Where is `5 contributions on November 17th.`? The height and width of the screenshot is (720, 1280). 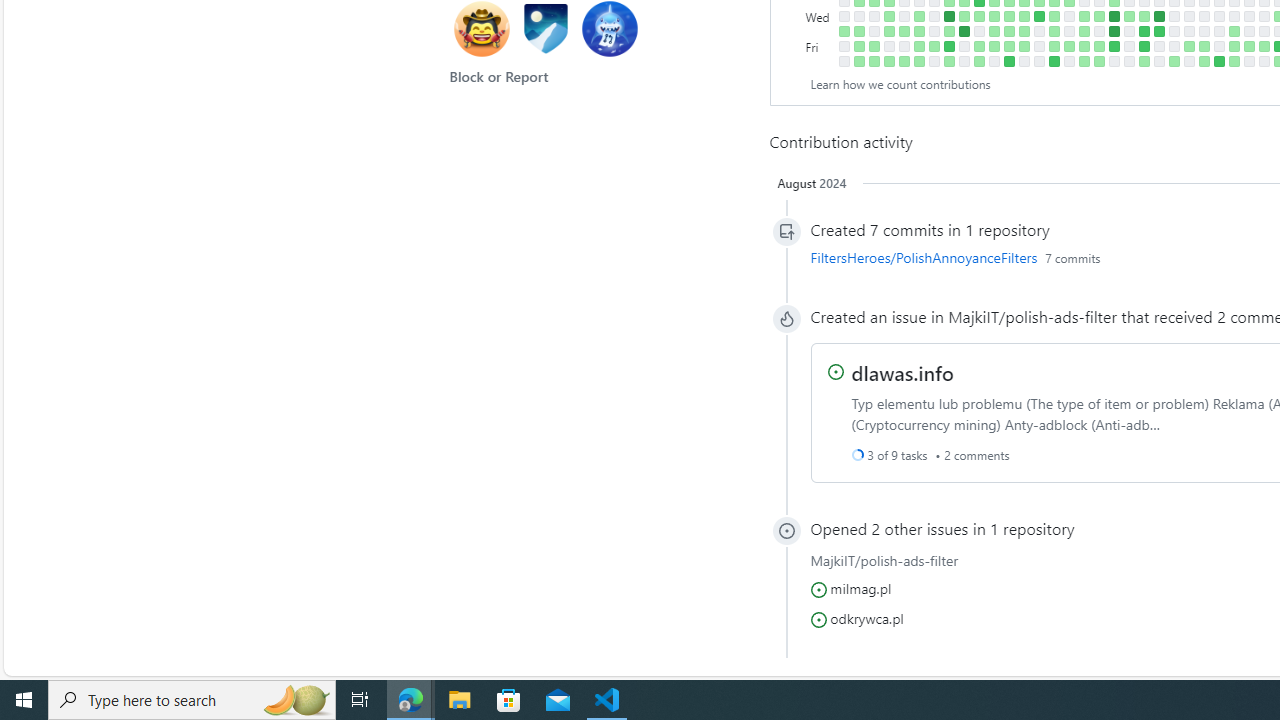 5 contributions on November 17th. is located at coordinates (1024, 46).